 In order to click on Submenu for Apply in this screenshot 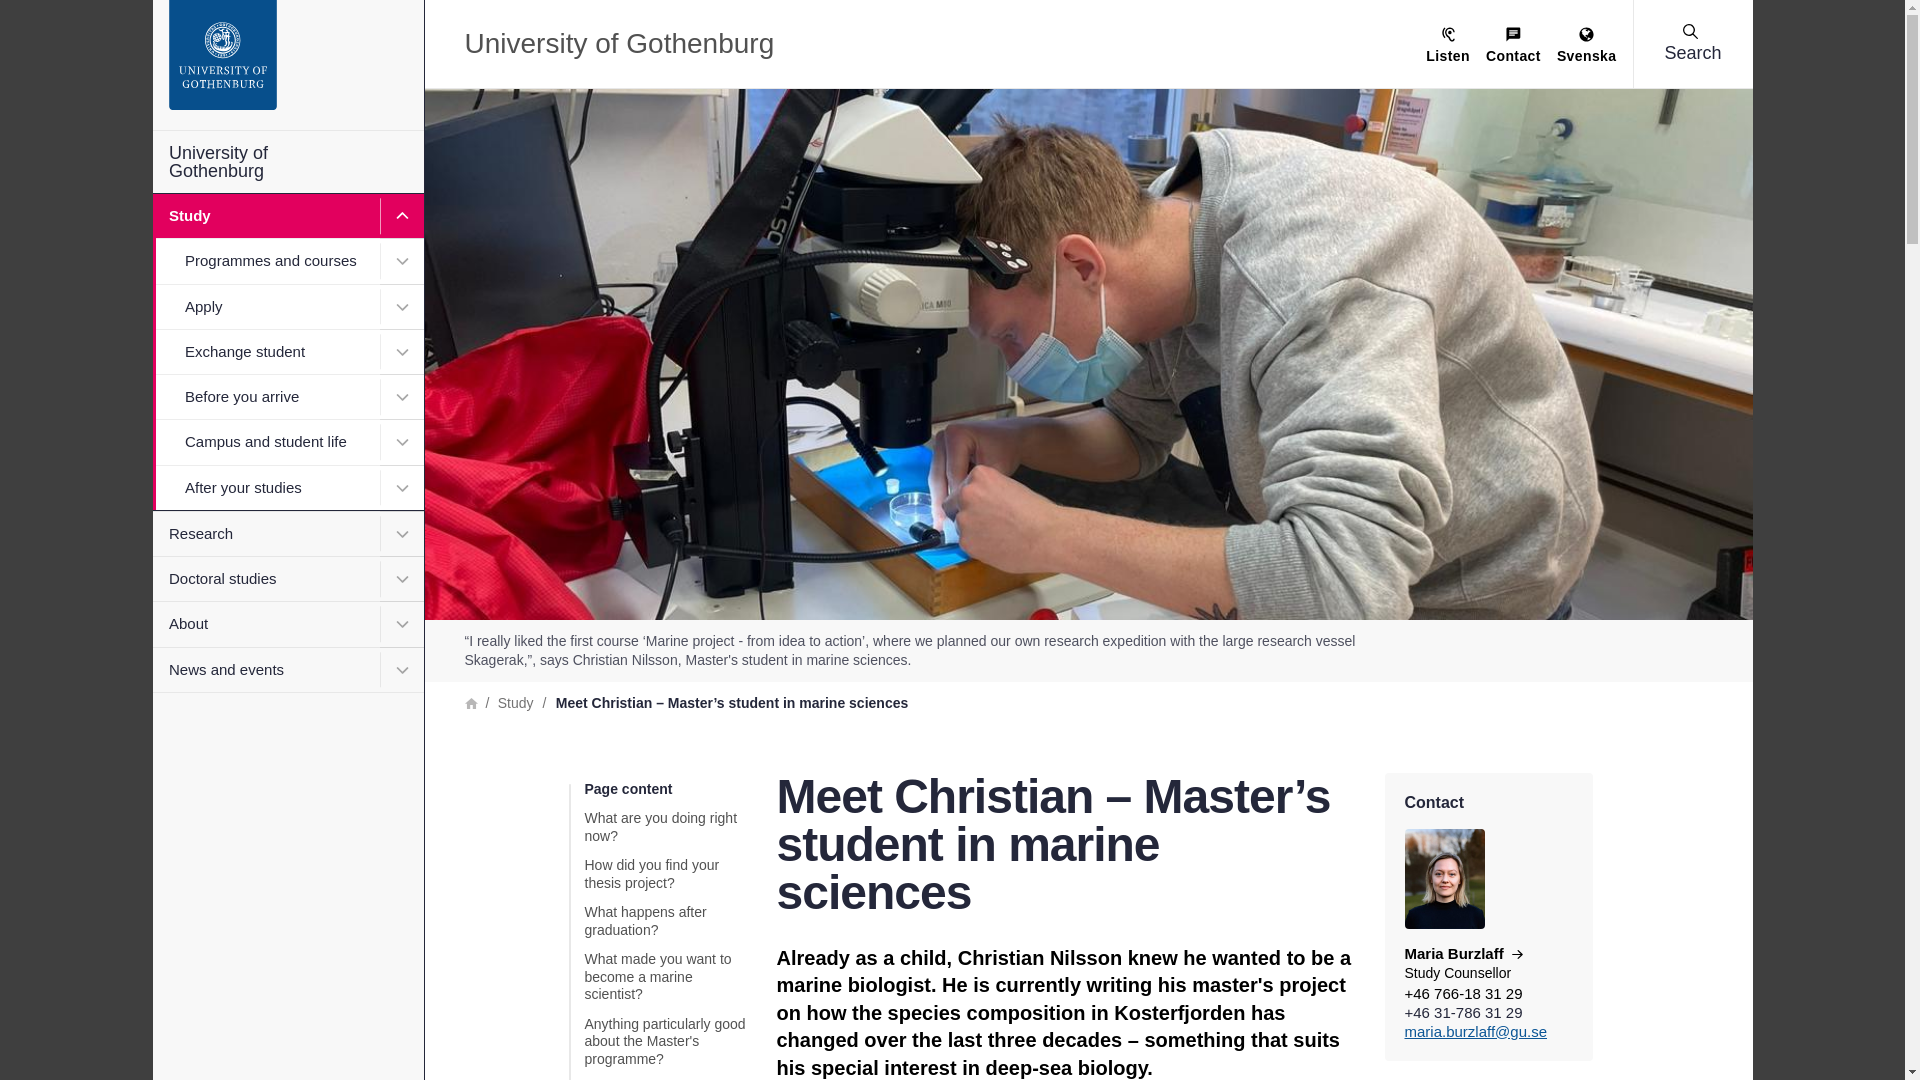, I will do `click(402, 306)`.